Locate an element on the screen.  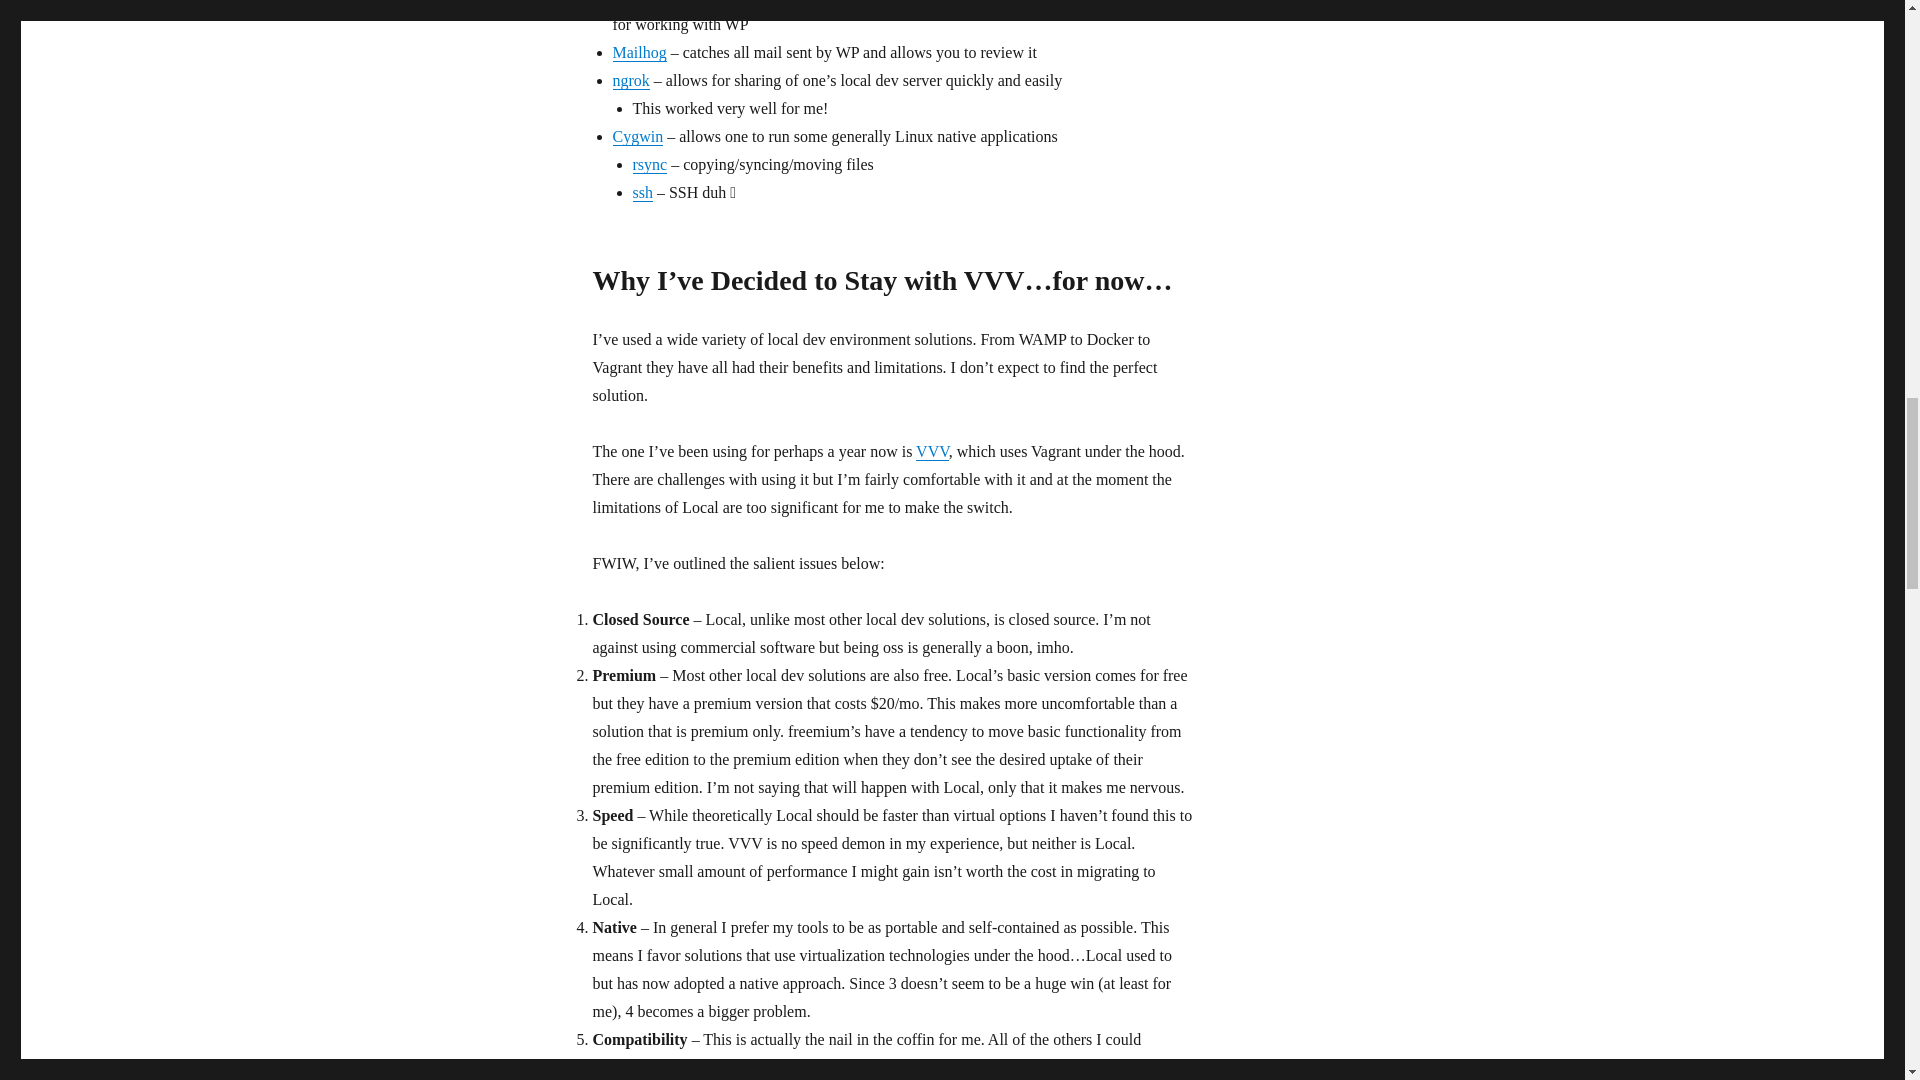
Mailhog is located at coordinates (639, 52).